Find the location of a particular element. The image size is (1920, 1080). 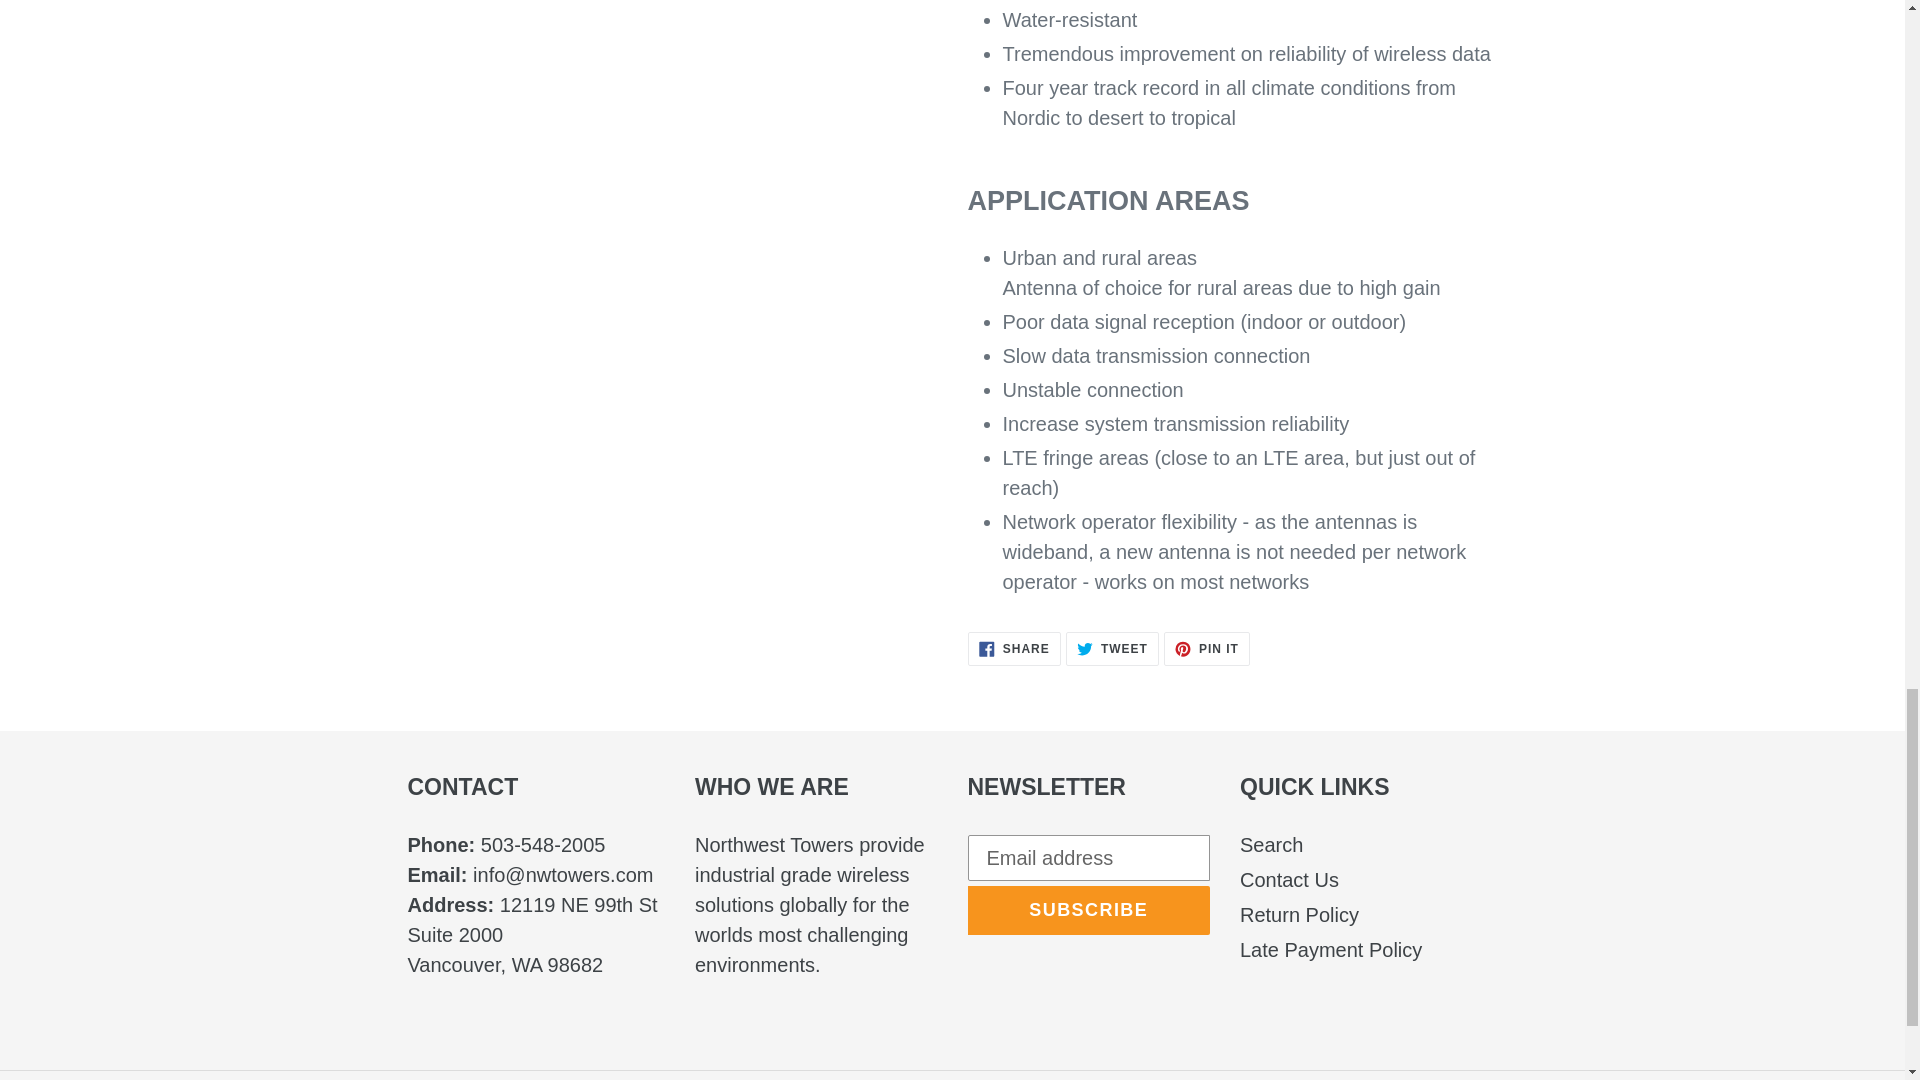

Search is located at coordinates (1300, 914).